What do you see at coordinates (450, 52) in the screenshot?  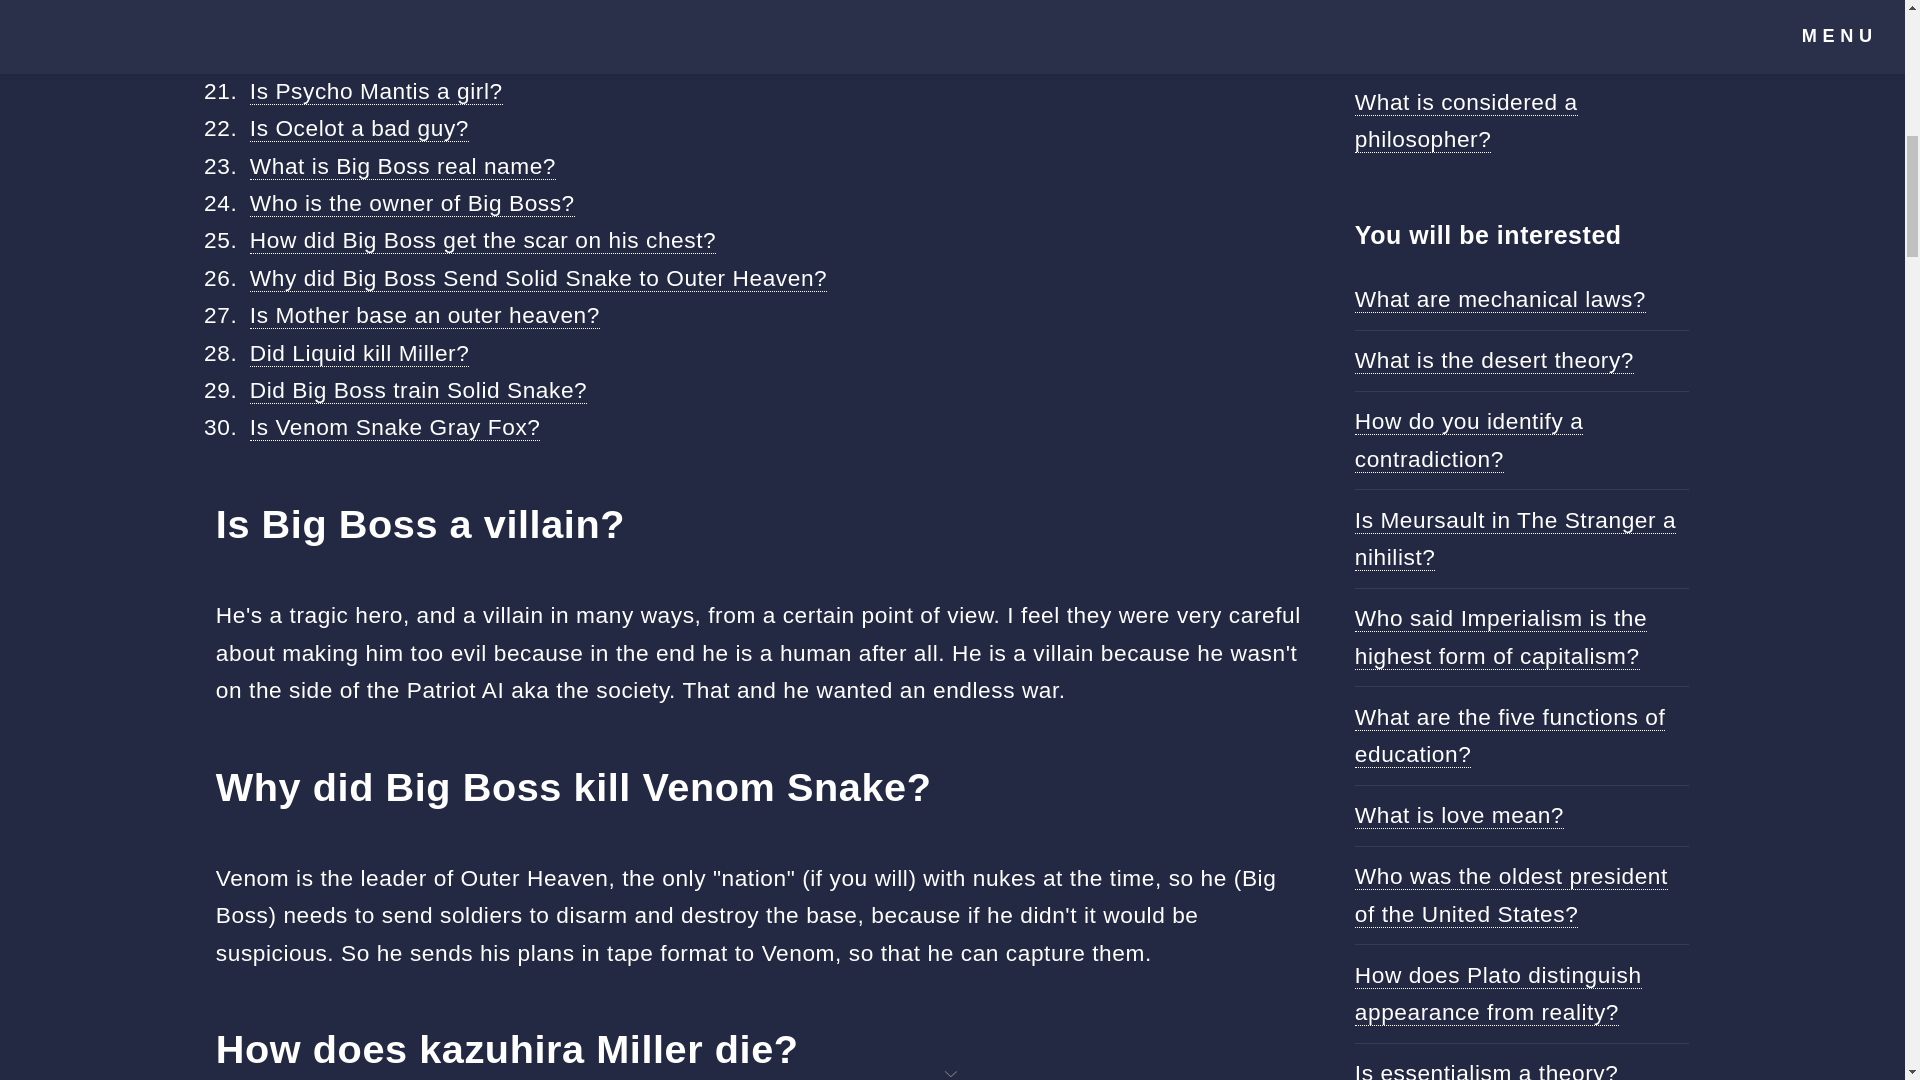 I see `Who is the main villain in Metal Gear?` at bounding box center [450, 52].